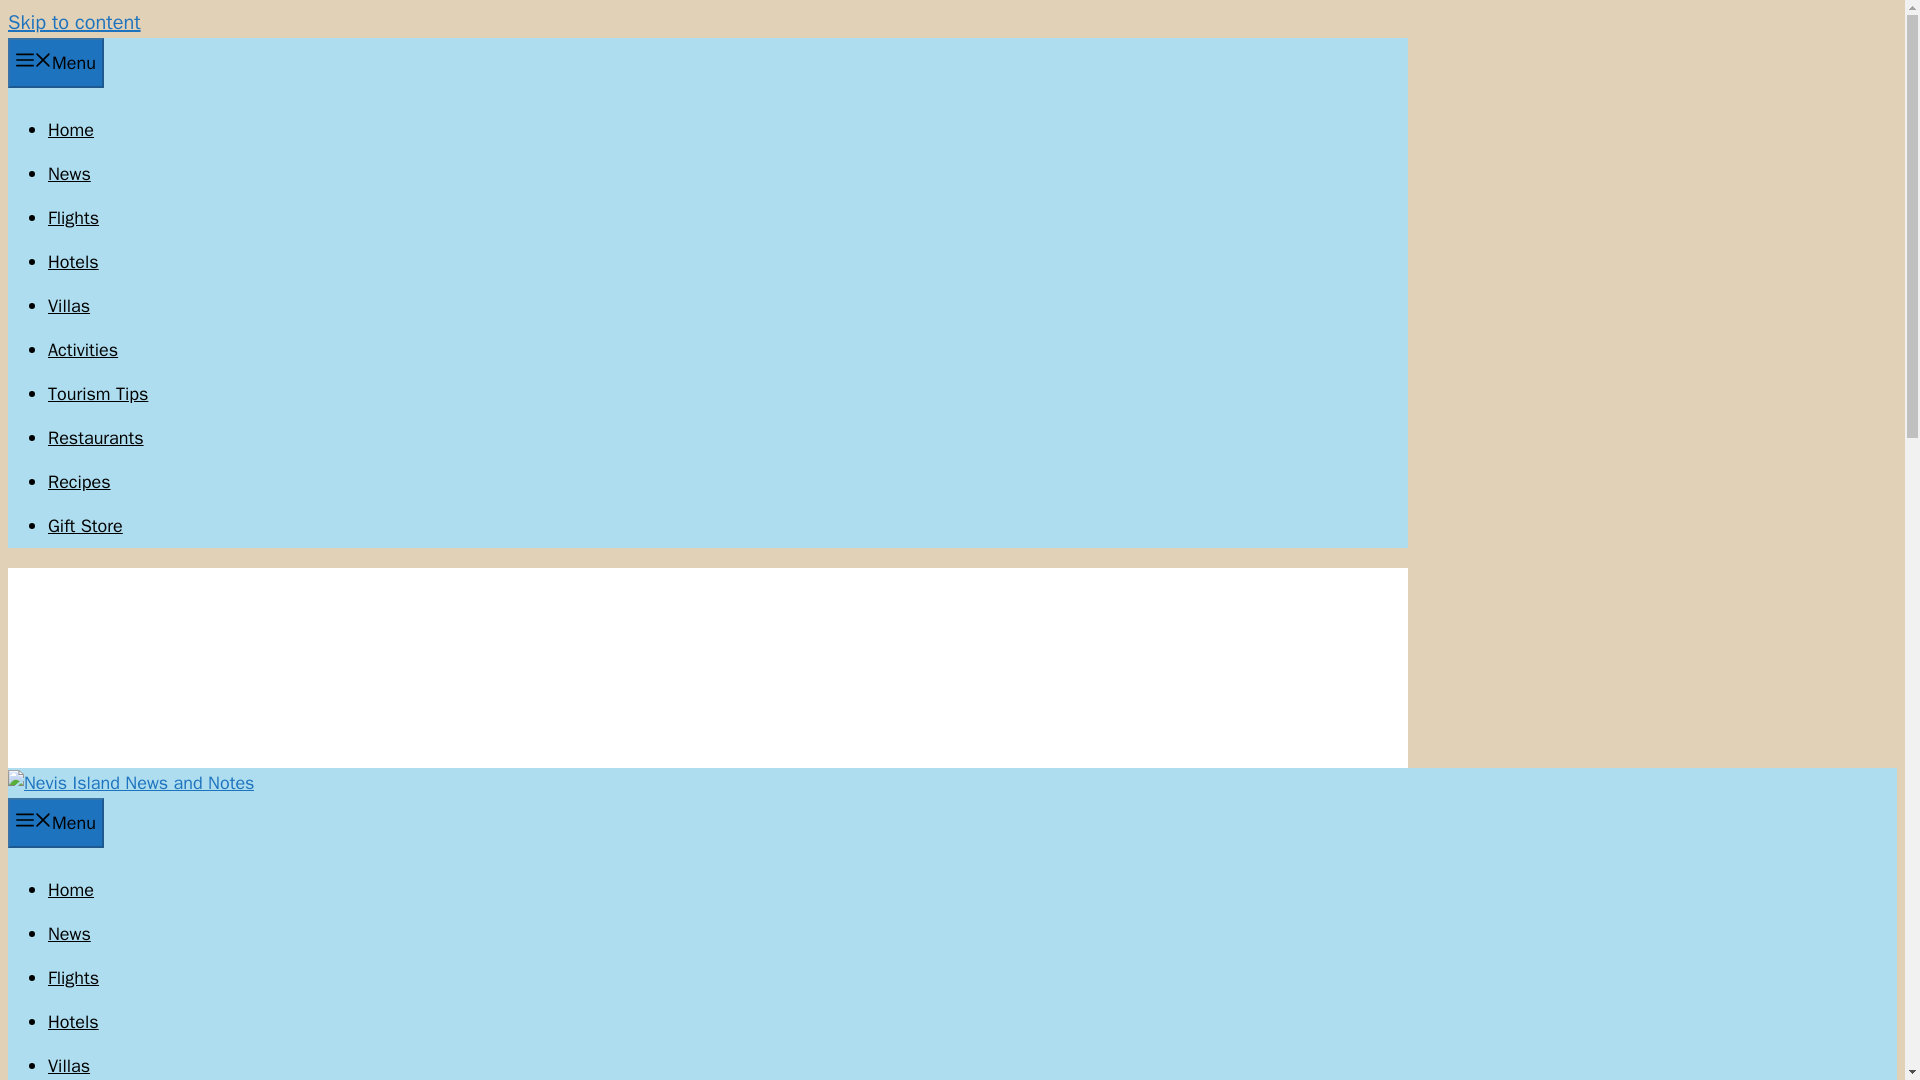  Describe the element at coordinates (74, 218) in the screenshot. I see `Nevis Flight Information` at that location.